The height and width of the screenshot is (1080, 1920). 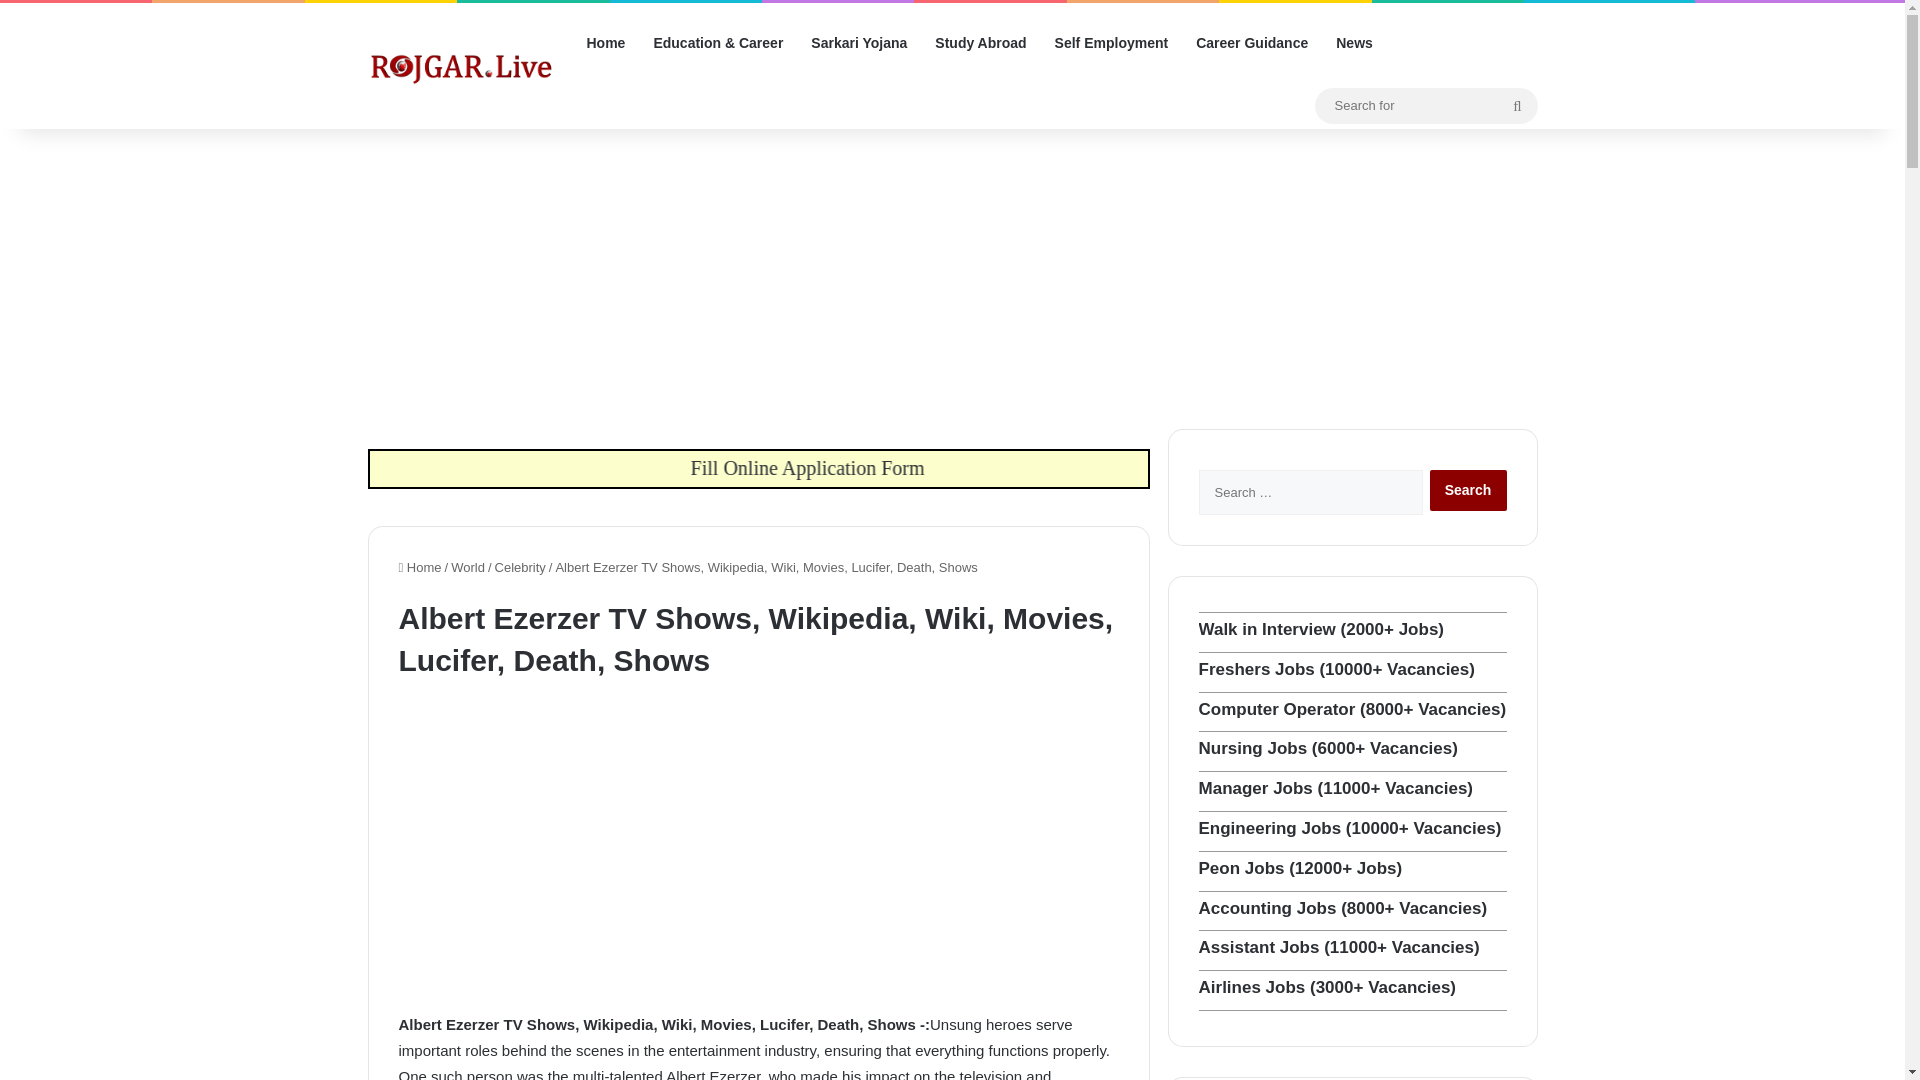 I want to click on Home, so click(x=419, y=567).